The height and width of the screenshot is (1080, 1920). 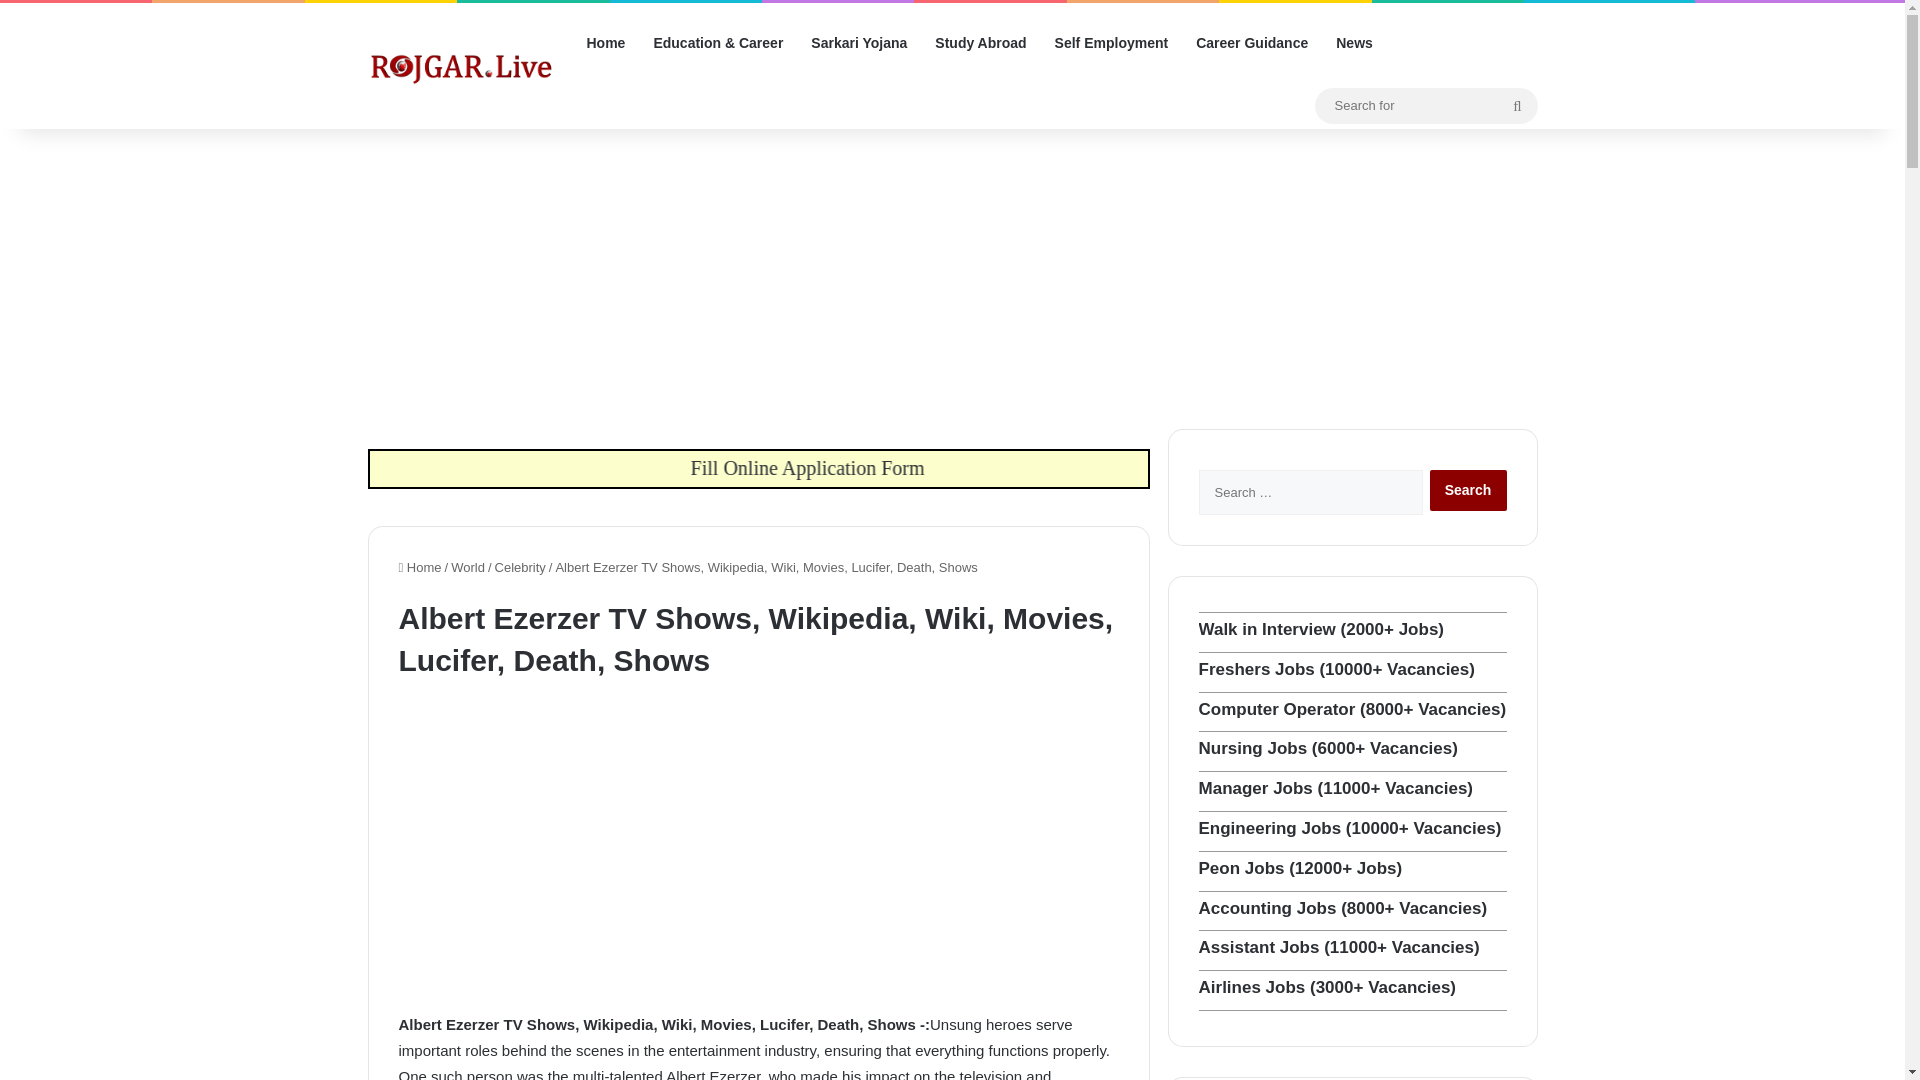 I want to click on Home, so click(x=419, y=567).